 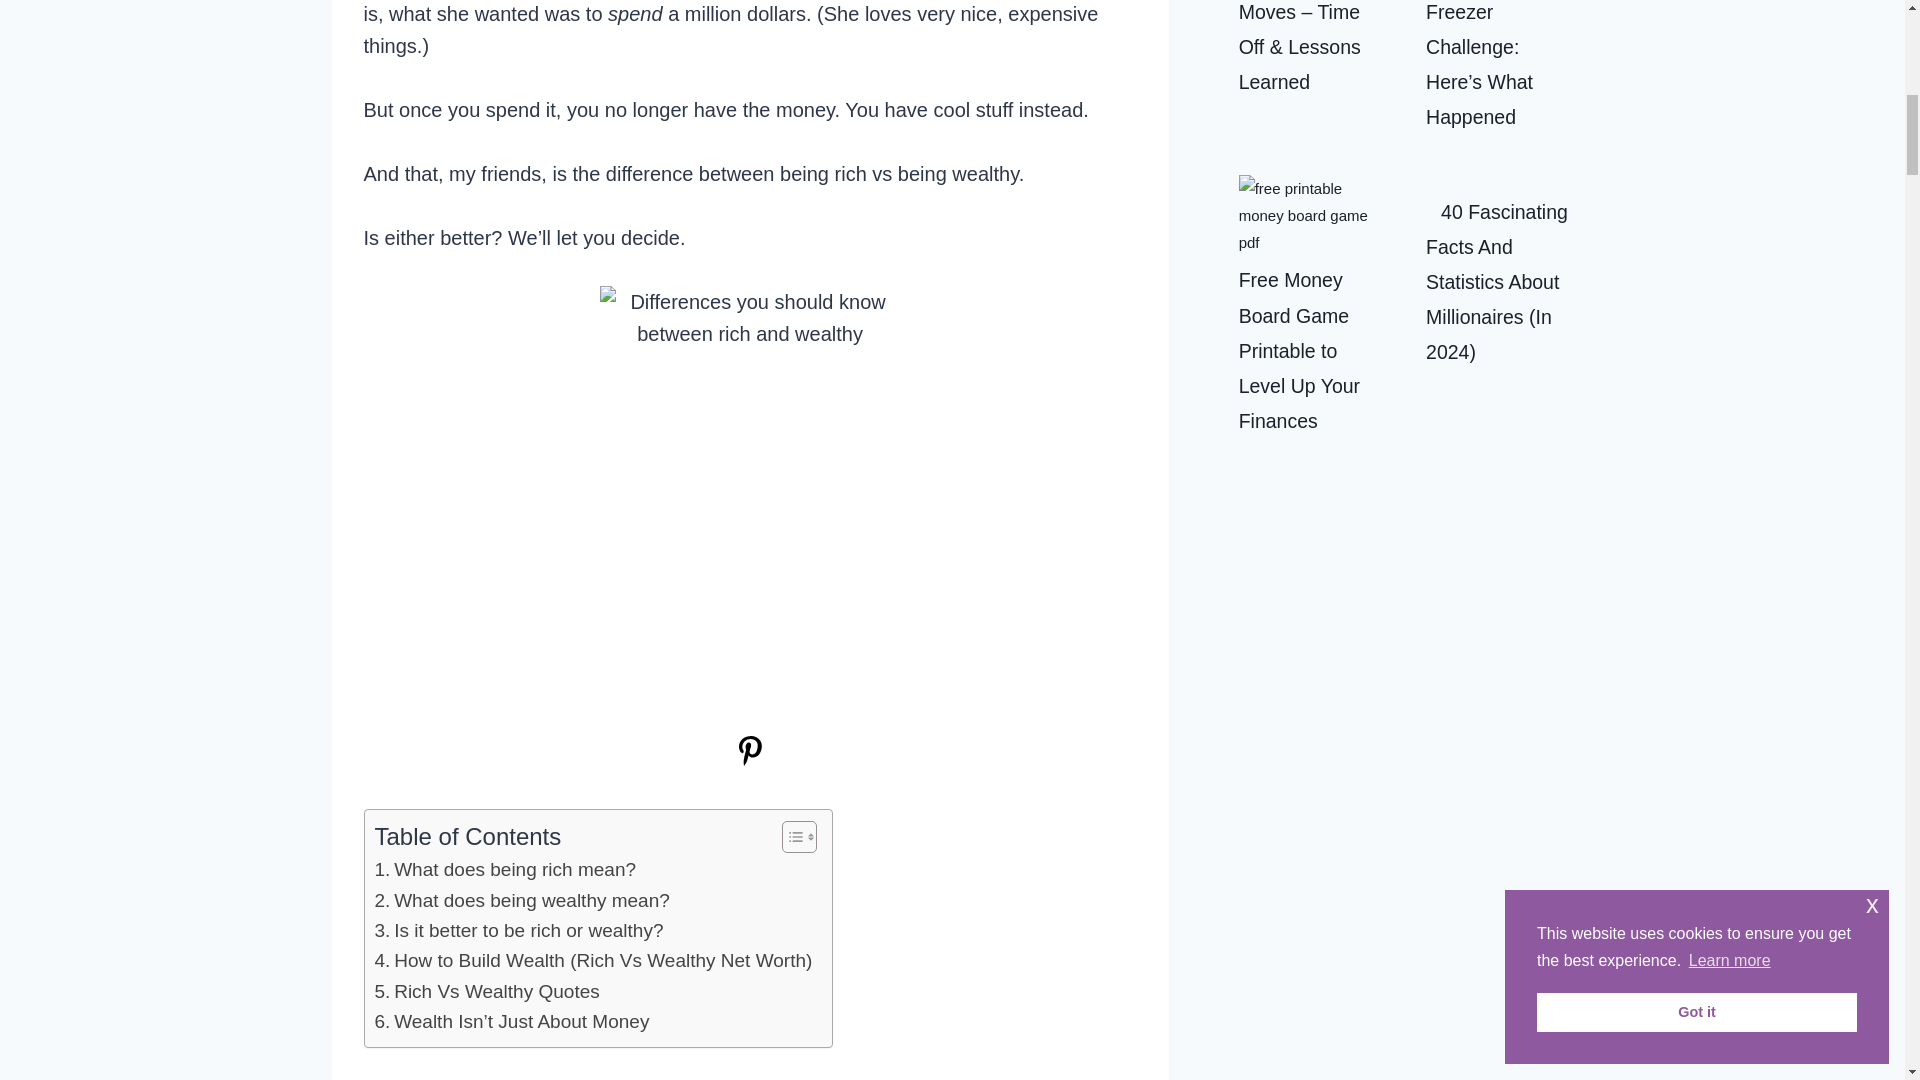 I want to click on Is it better to be rich or wealthy?, so click(x=518, y=930).